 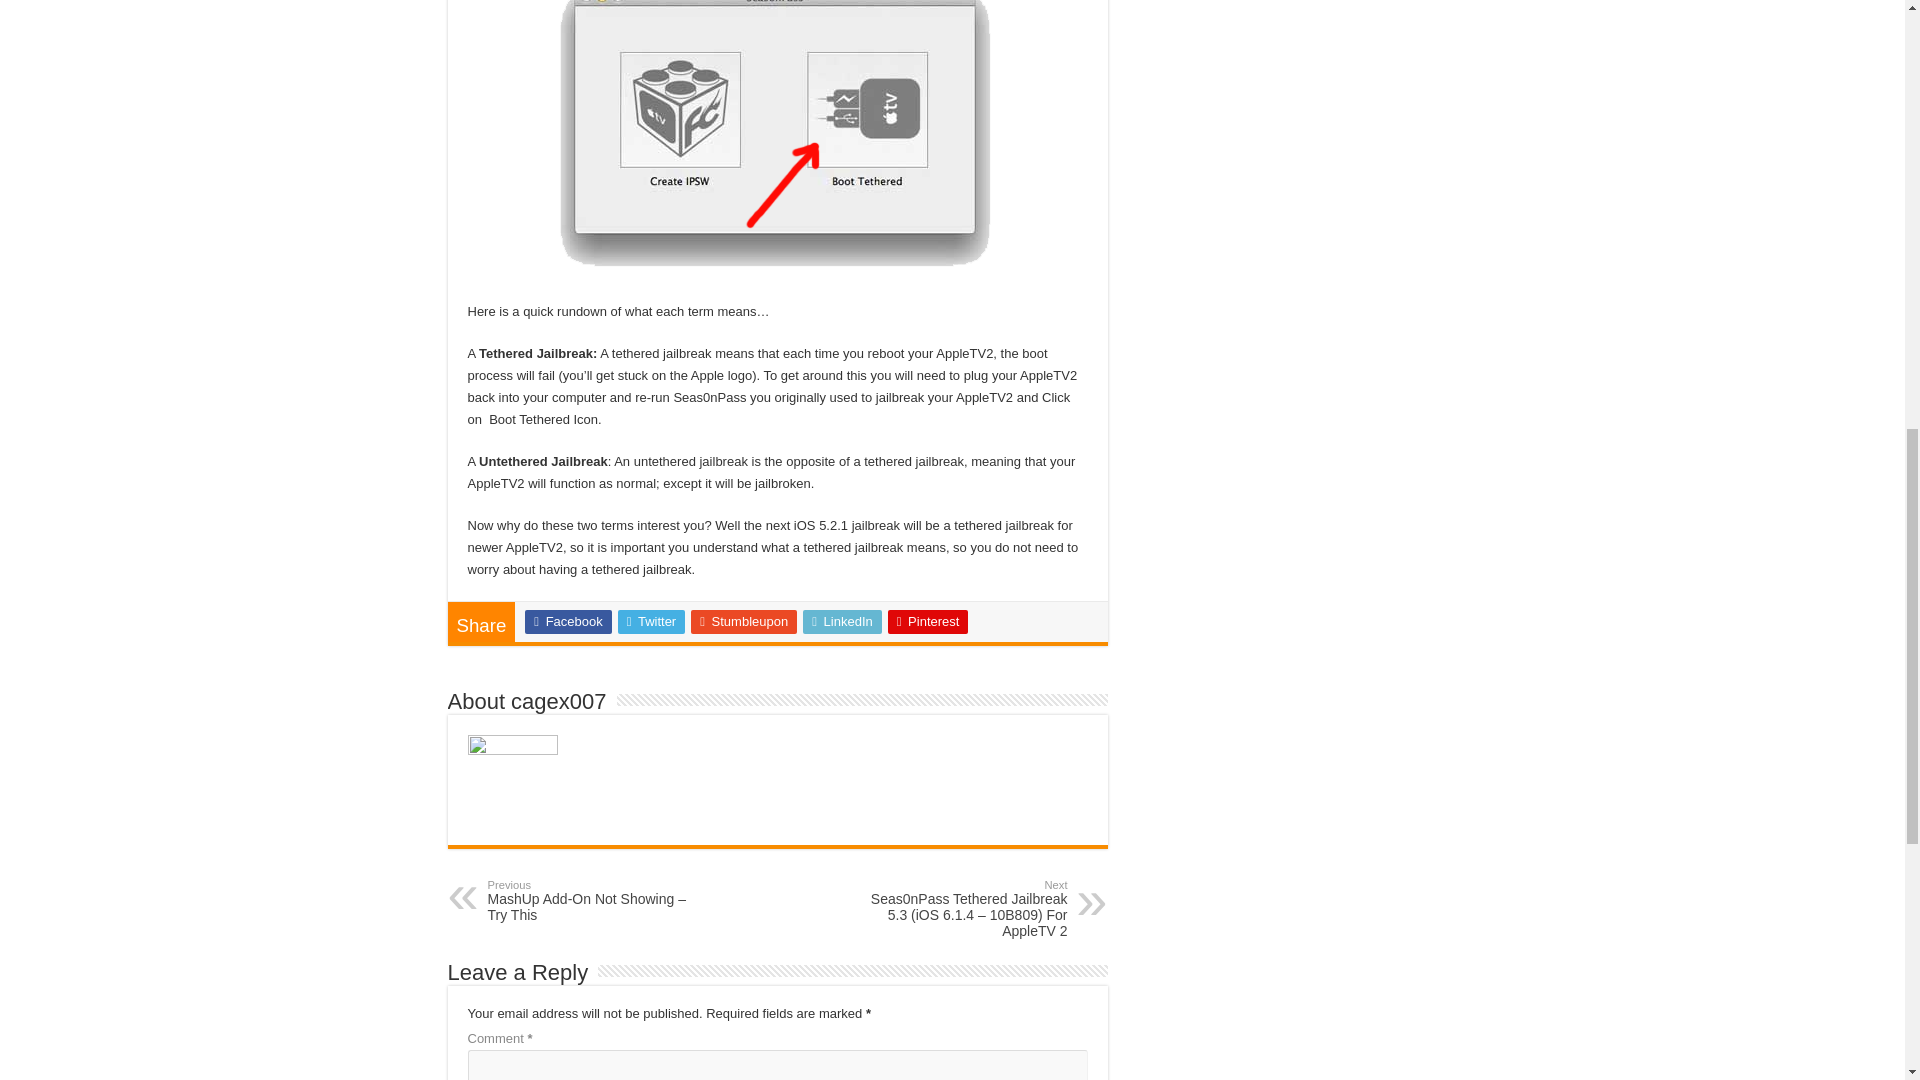 I want to click on Pinterest, so click(x=928, y=622).